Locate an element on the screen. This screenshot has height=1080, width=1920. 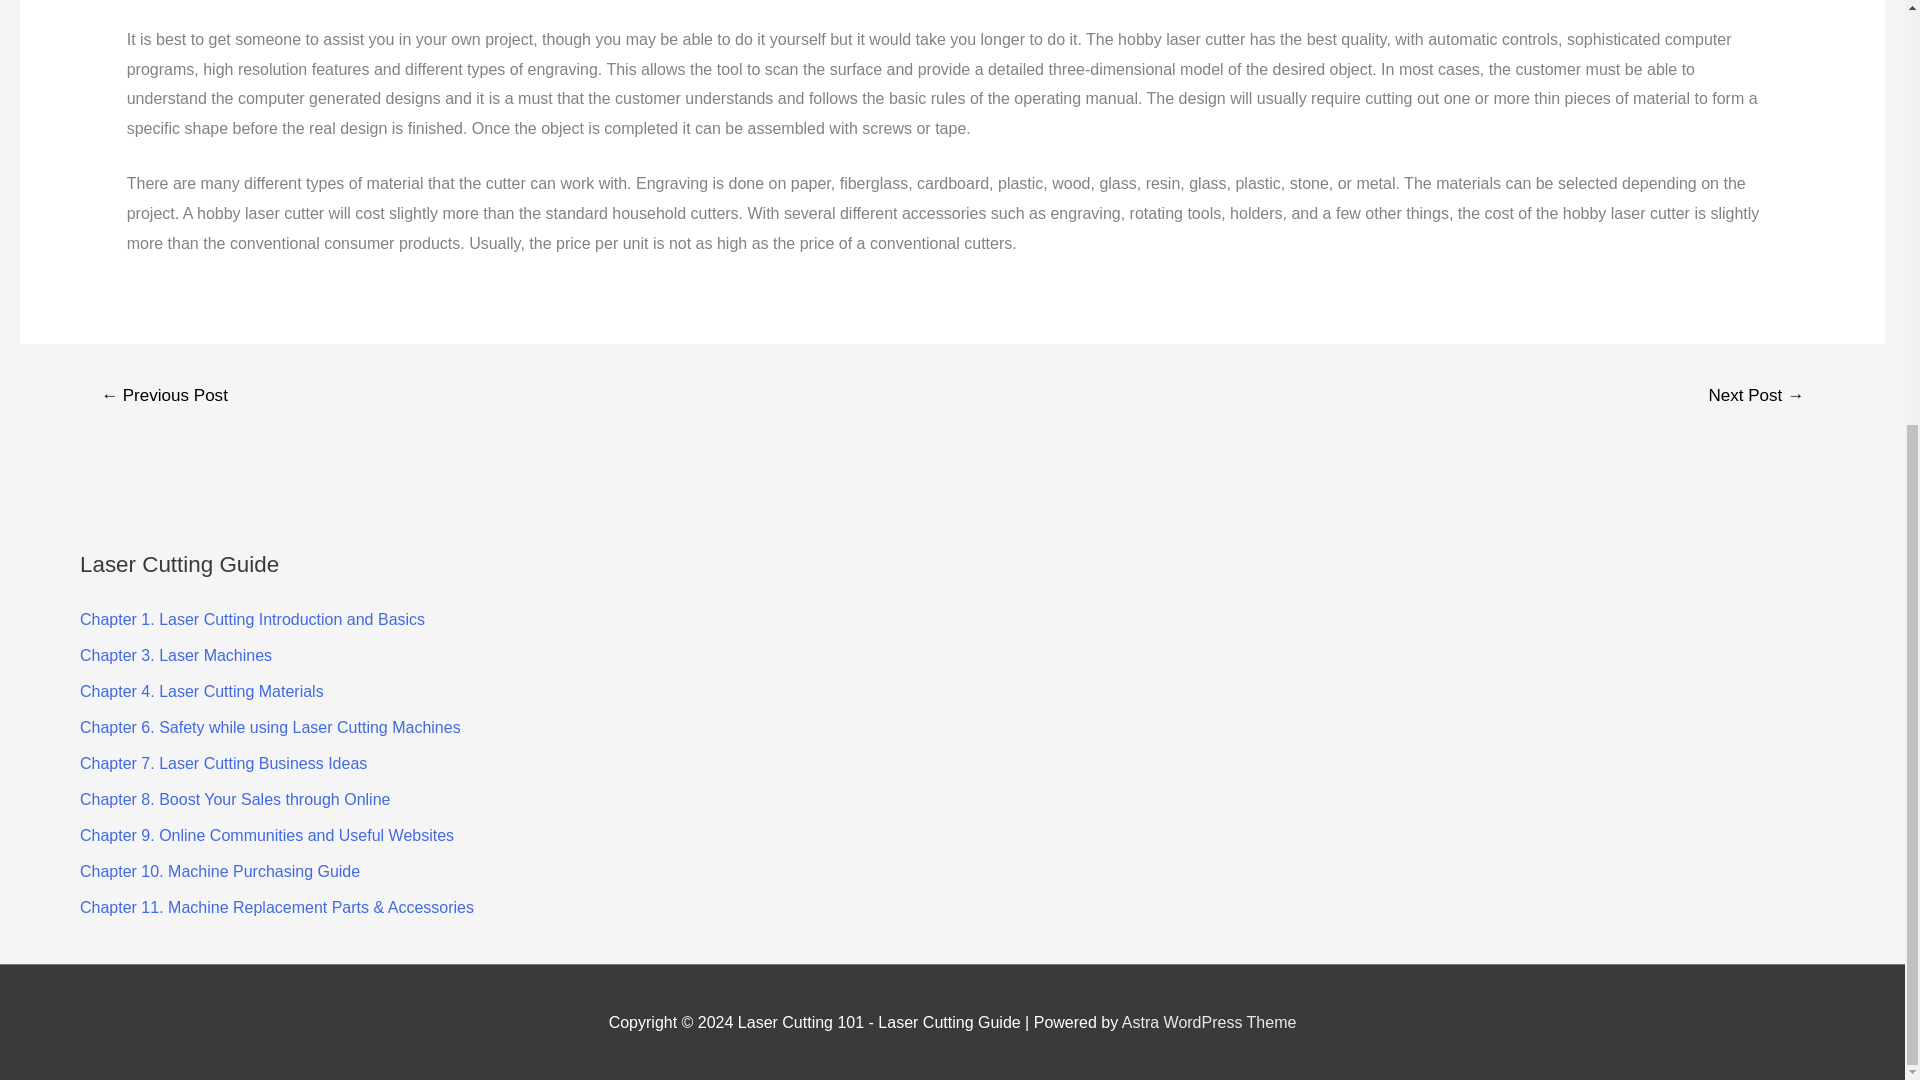
Chapter 4. Laser Cutting Materials is located at coordinates (202, 690).